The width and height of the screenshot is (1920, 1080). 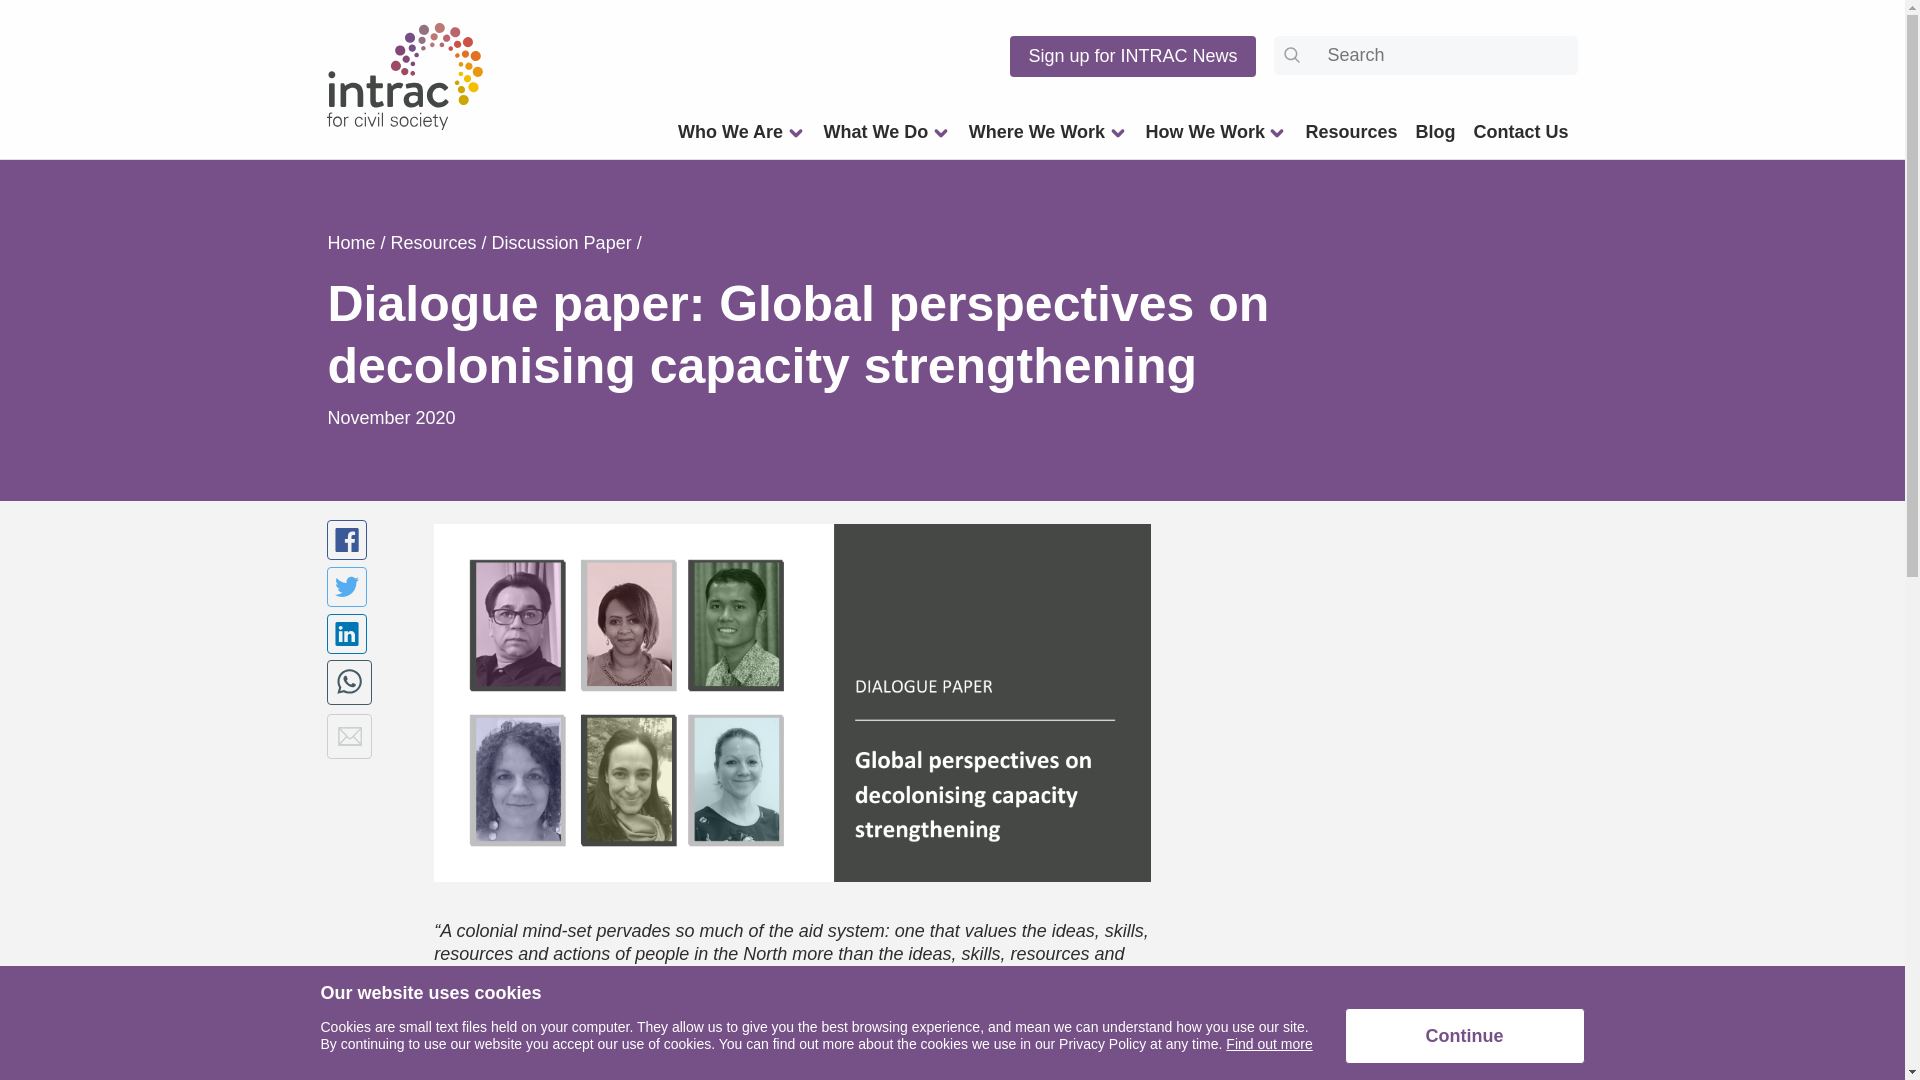 I want to click on Find out more, so click(x=1268, y=1043).